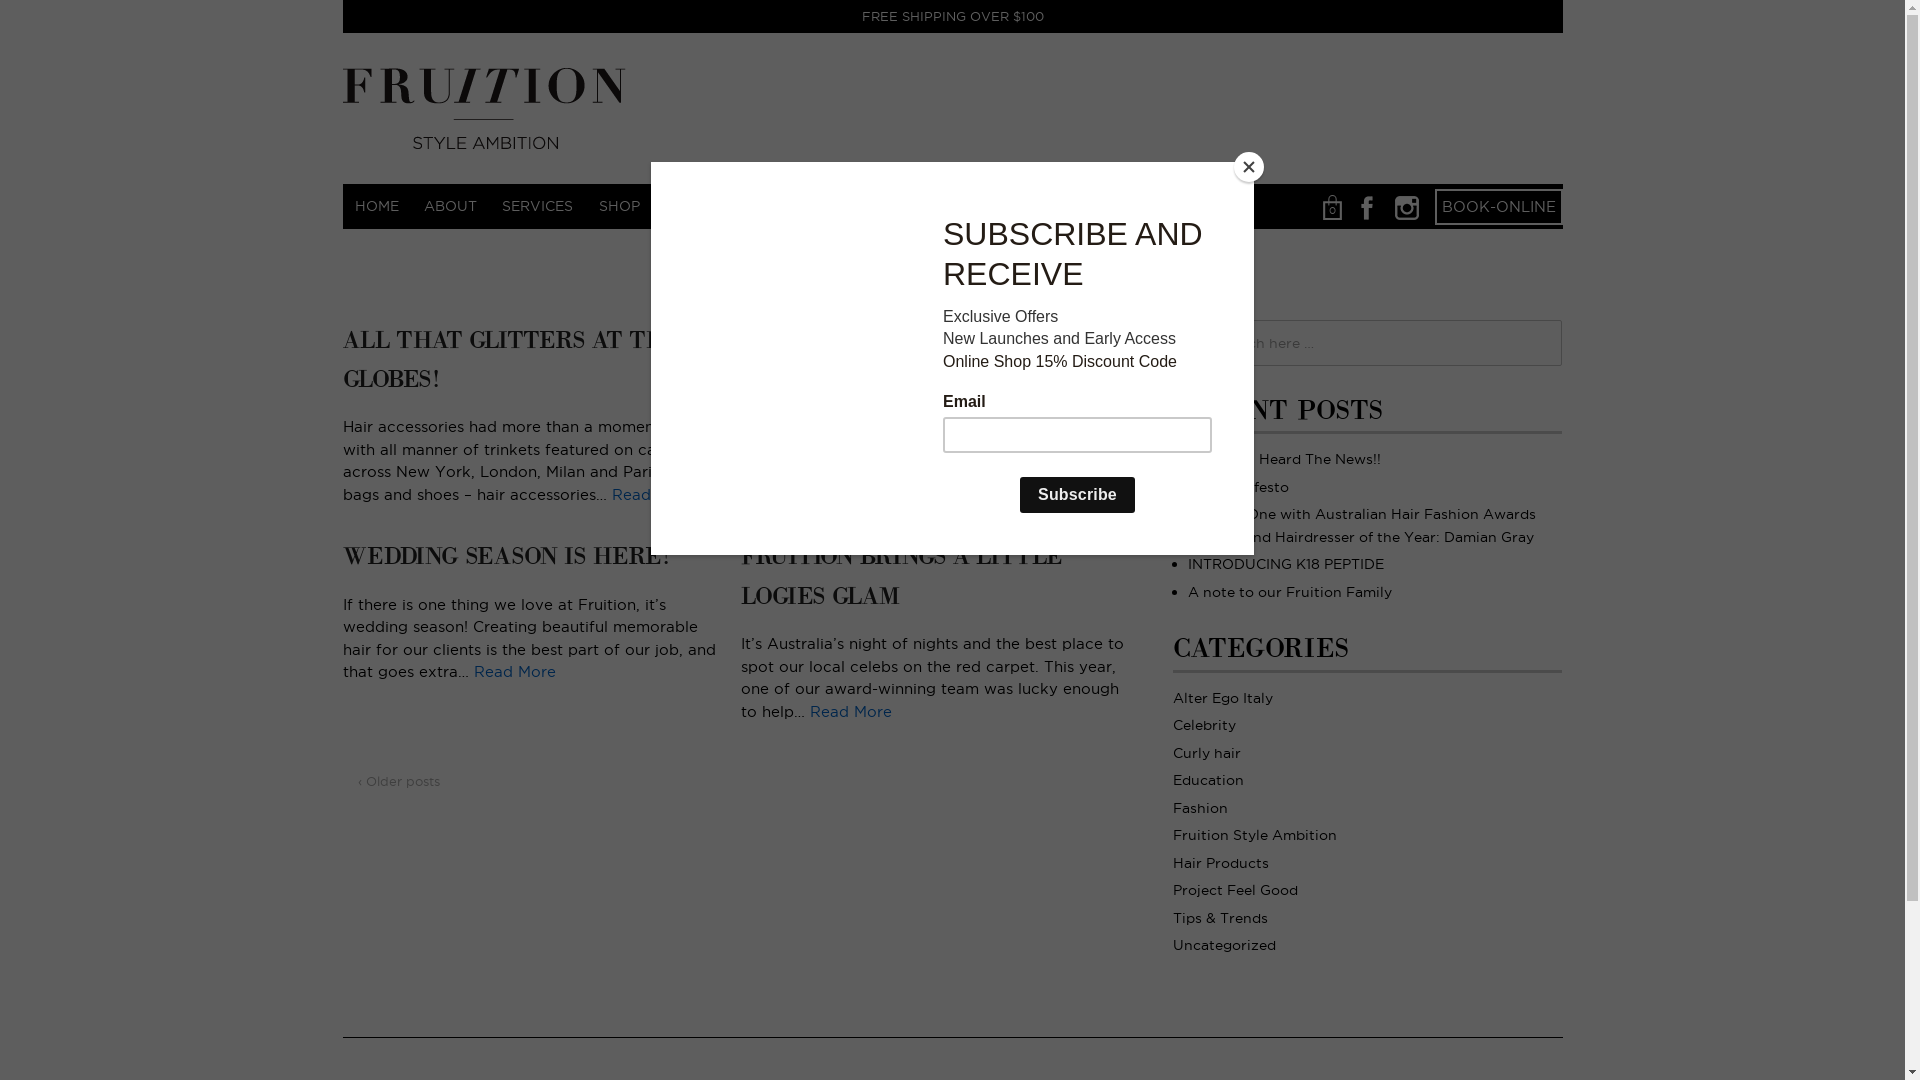 The image size is (1920, 1080). Describe the element at coordinates (1255, 835) in the screenshot. I see `Fruition Style Ambition` at that location.